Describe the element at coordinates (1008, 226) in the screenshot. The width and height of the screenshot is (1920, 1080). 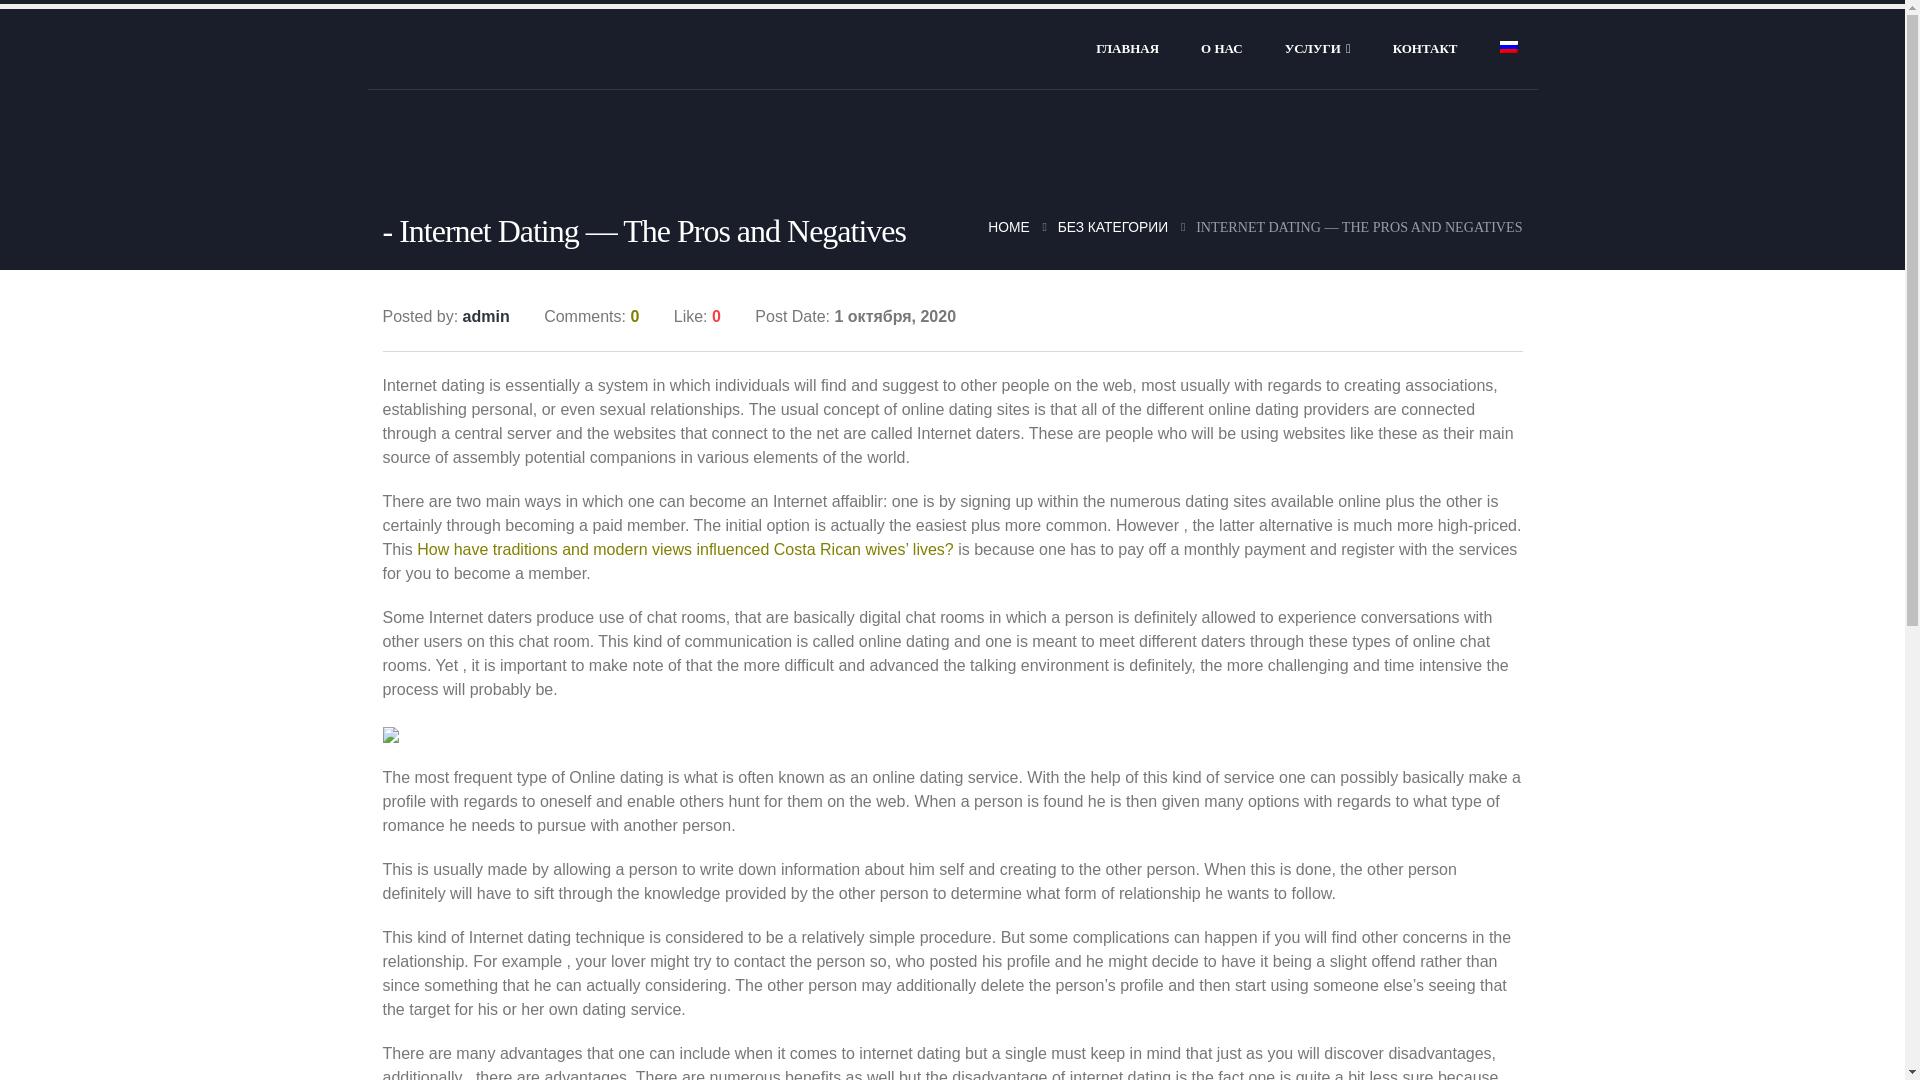
I see `HOME` at that location.